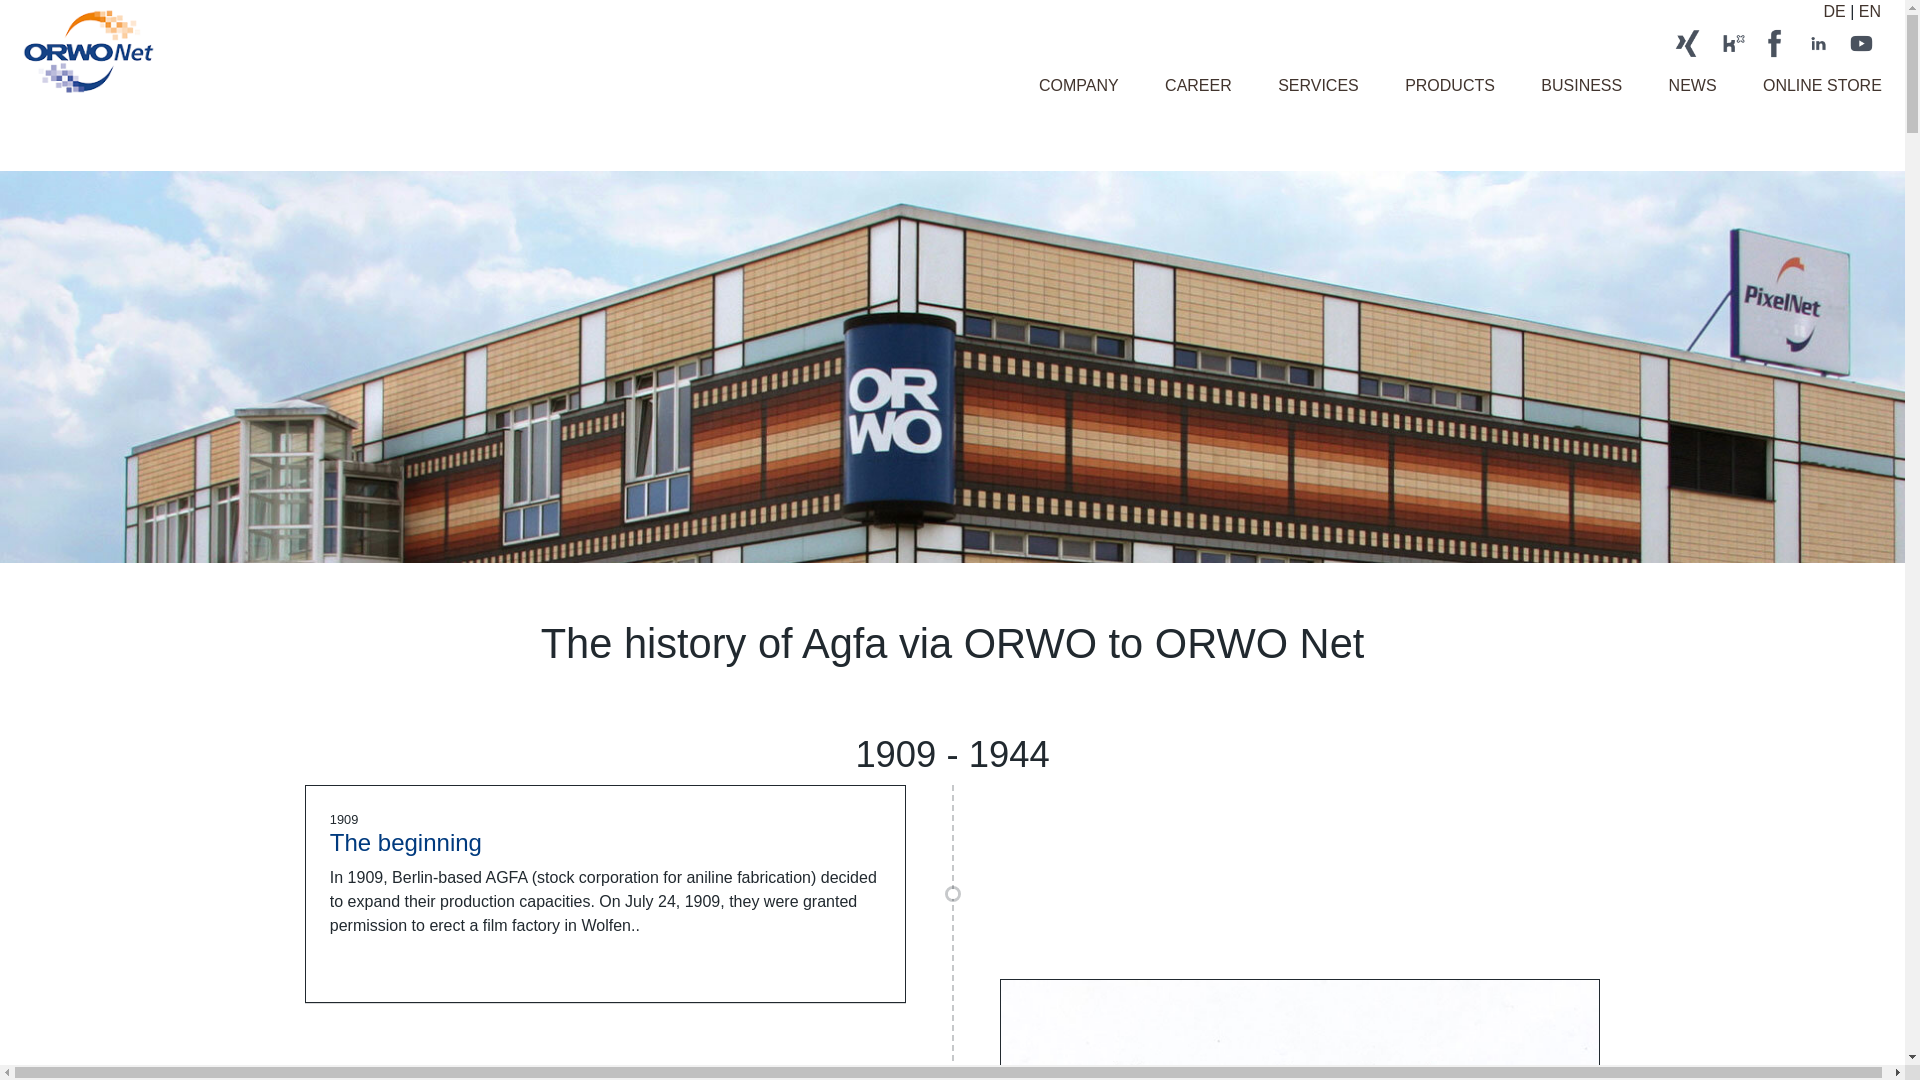 The height and width of the screenshot is (1080, 1920). What do you see at coordinates (1078, 85) in the screenshot?
I see `Company` at bounding box center [1078, 85].